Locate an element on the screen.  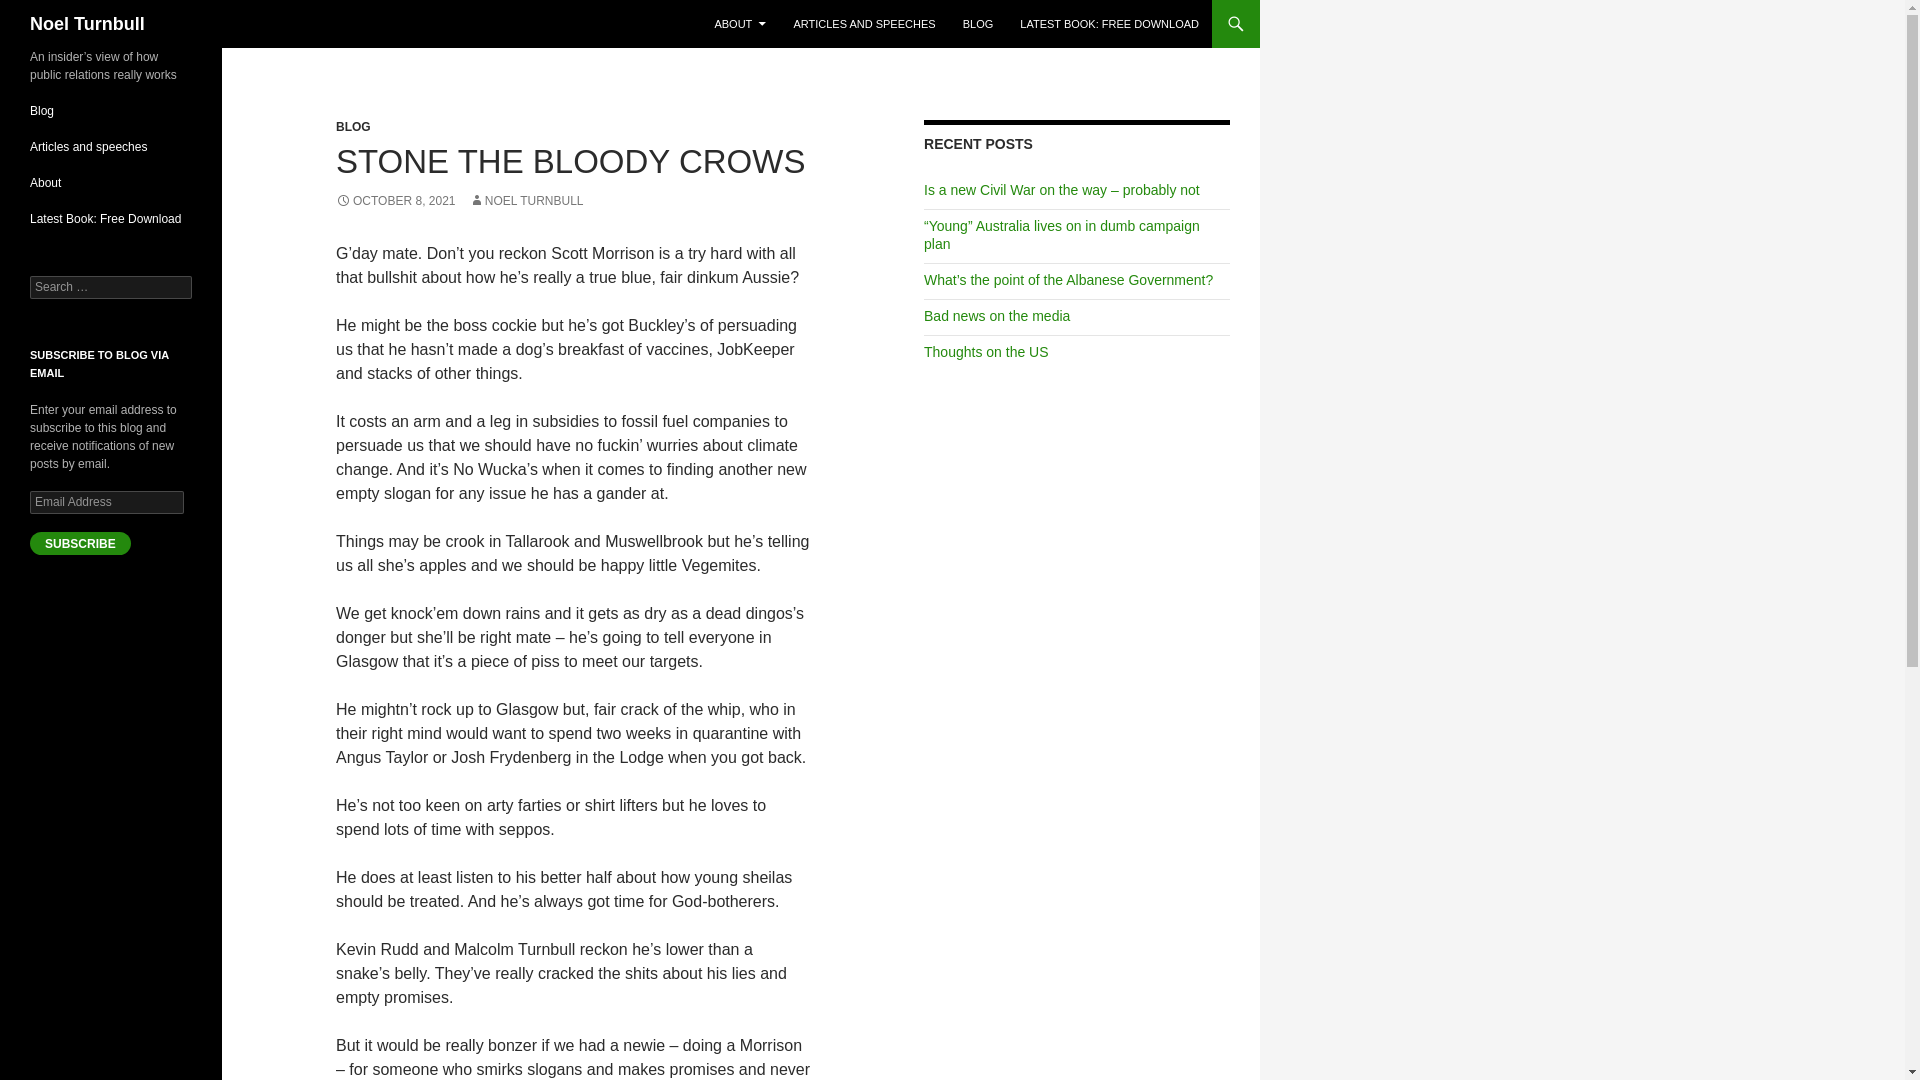
Search is located at coordinates (40, 11).